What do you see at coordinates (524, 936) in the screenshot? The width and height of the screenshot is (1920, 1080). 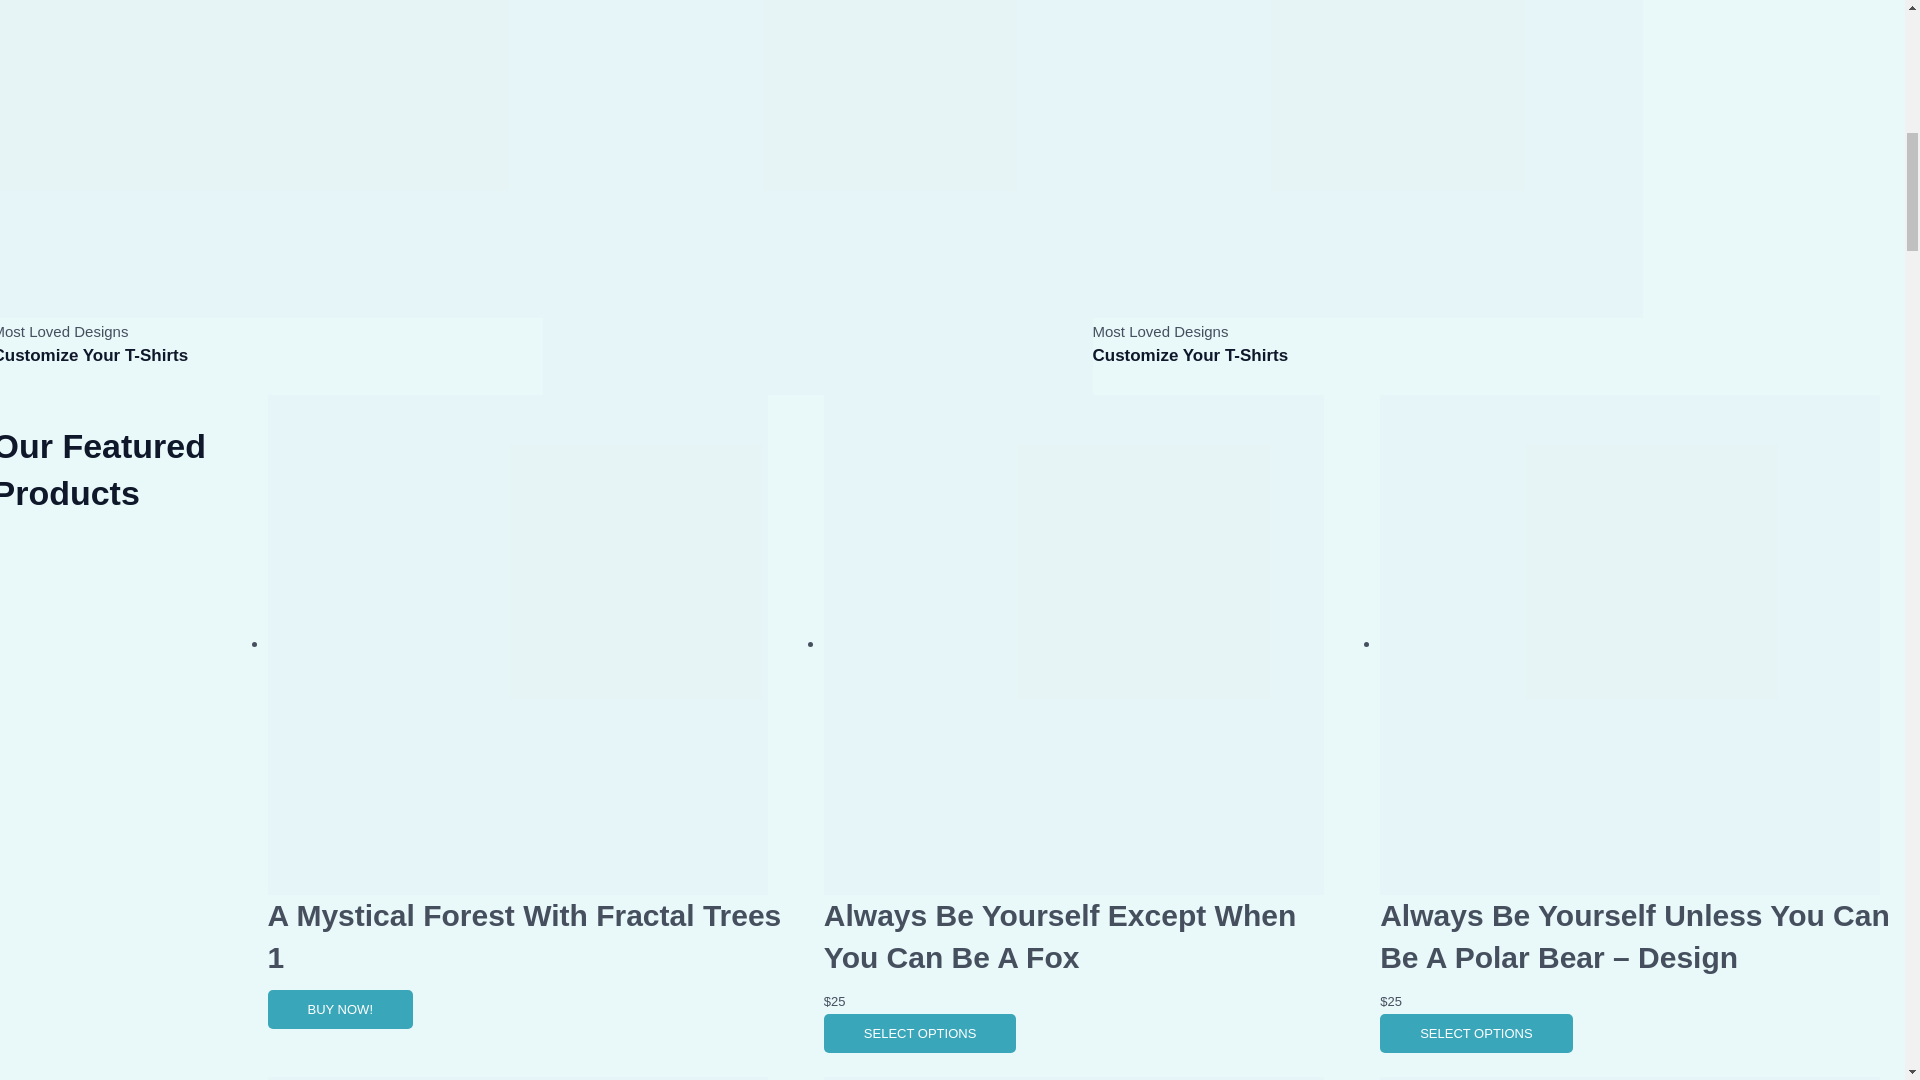 I see `A Mystical Forest With Fractal Trees 1` at bounding box center [524, 936].